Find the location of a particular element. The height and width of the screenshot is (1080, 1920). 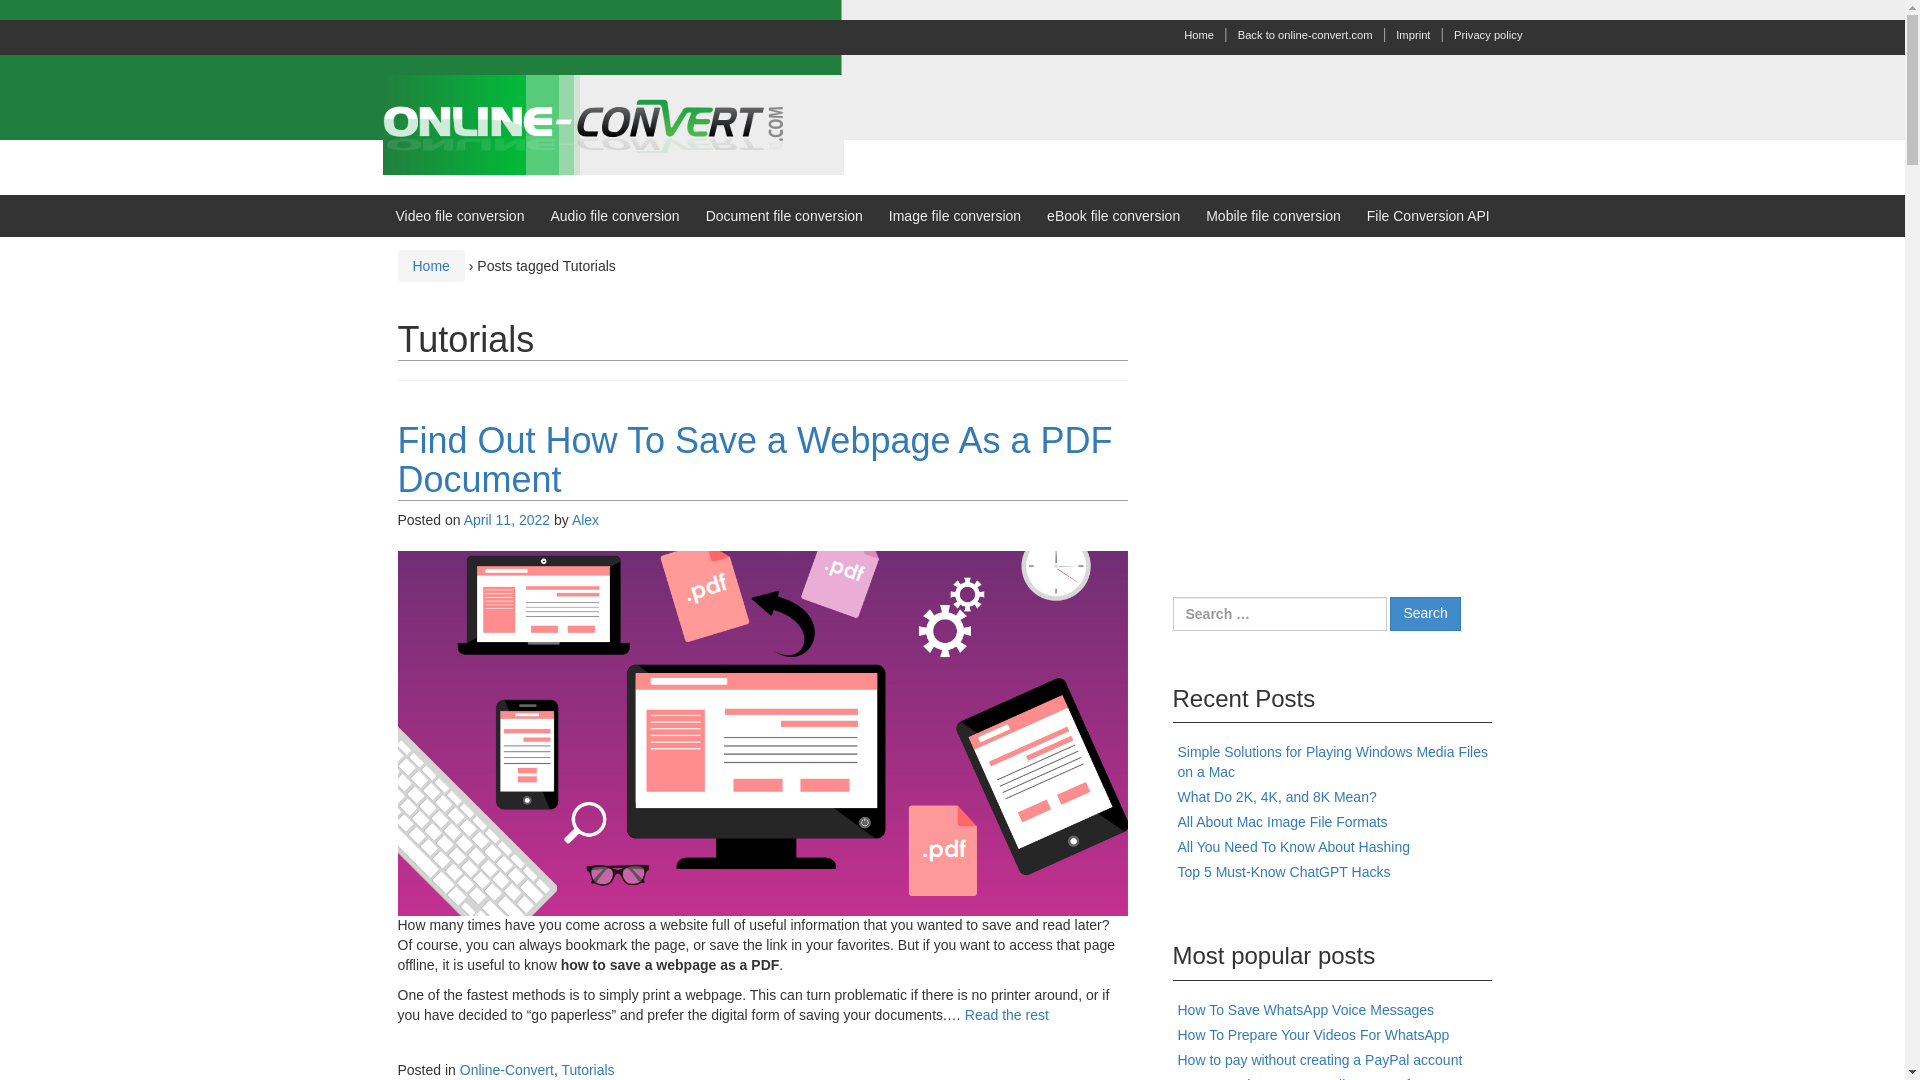

Back to online-convert.com is located at coordinates (1305, 35).